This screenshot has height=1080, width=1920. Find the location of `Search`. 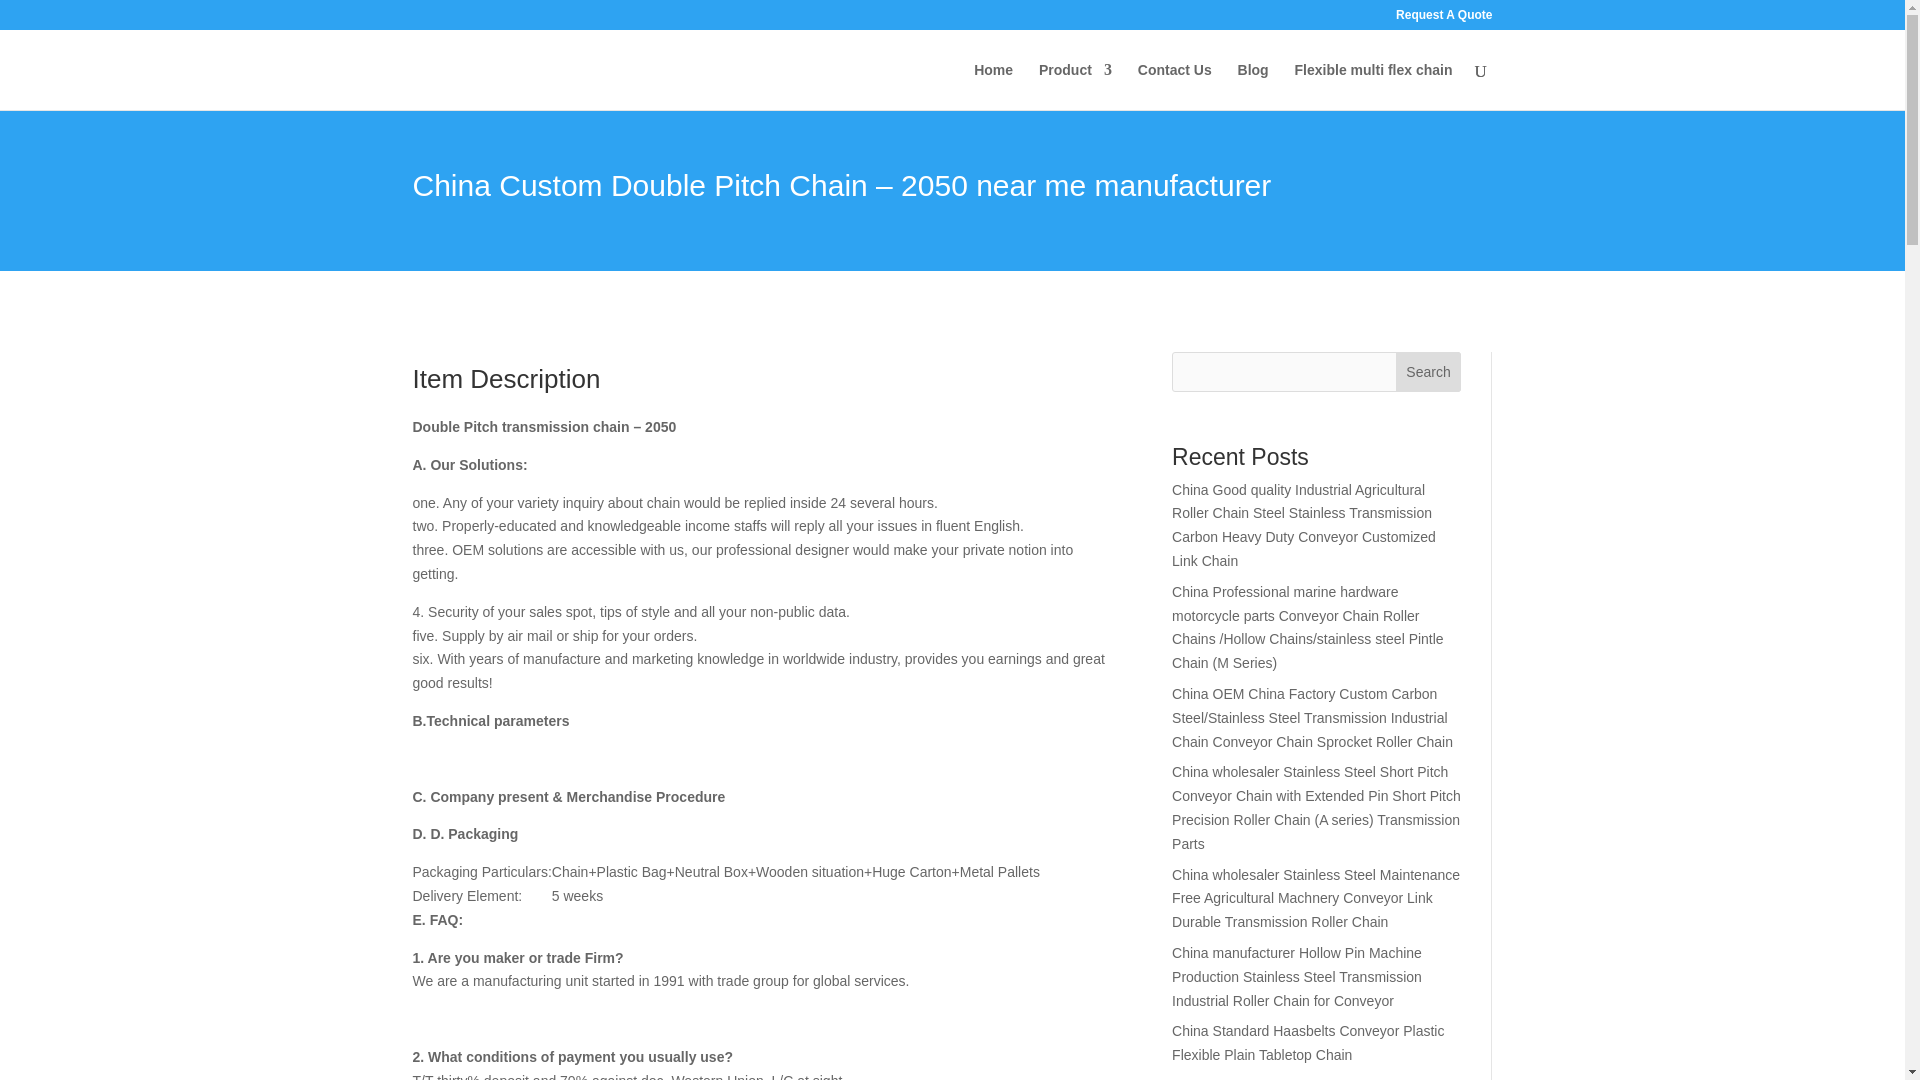

Search is located at coordinates (1428, 372).